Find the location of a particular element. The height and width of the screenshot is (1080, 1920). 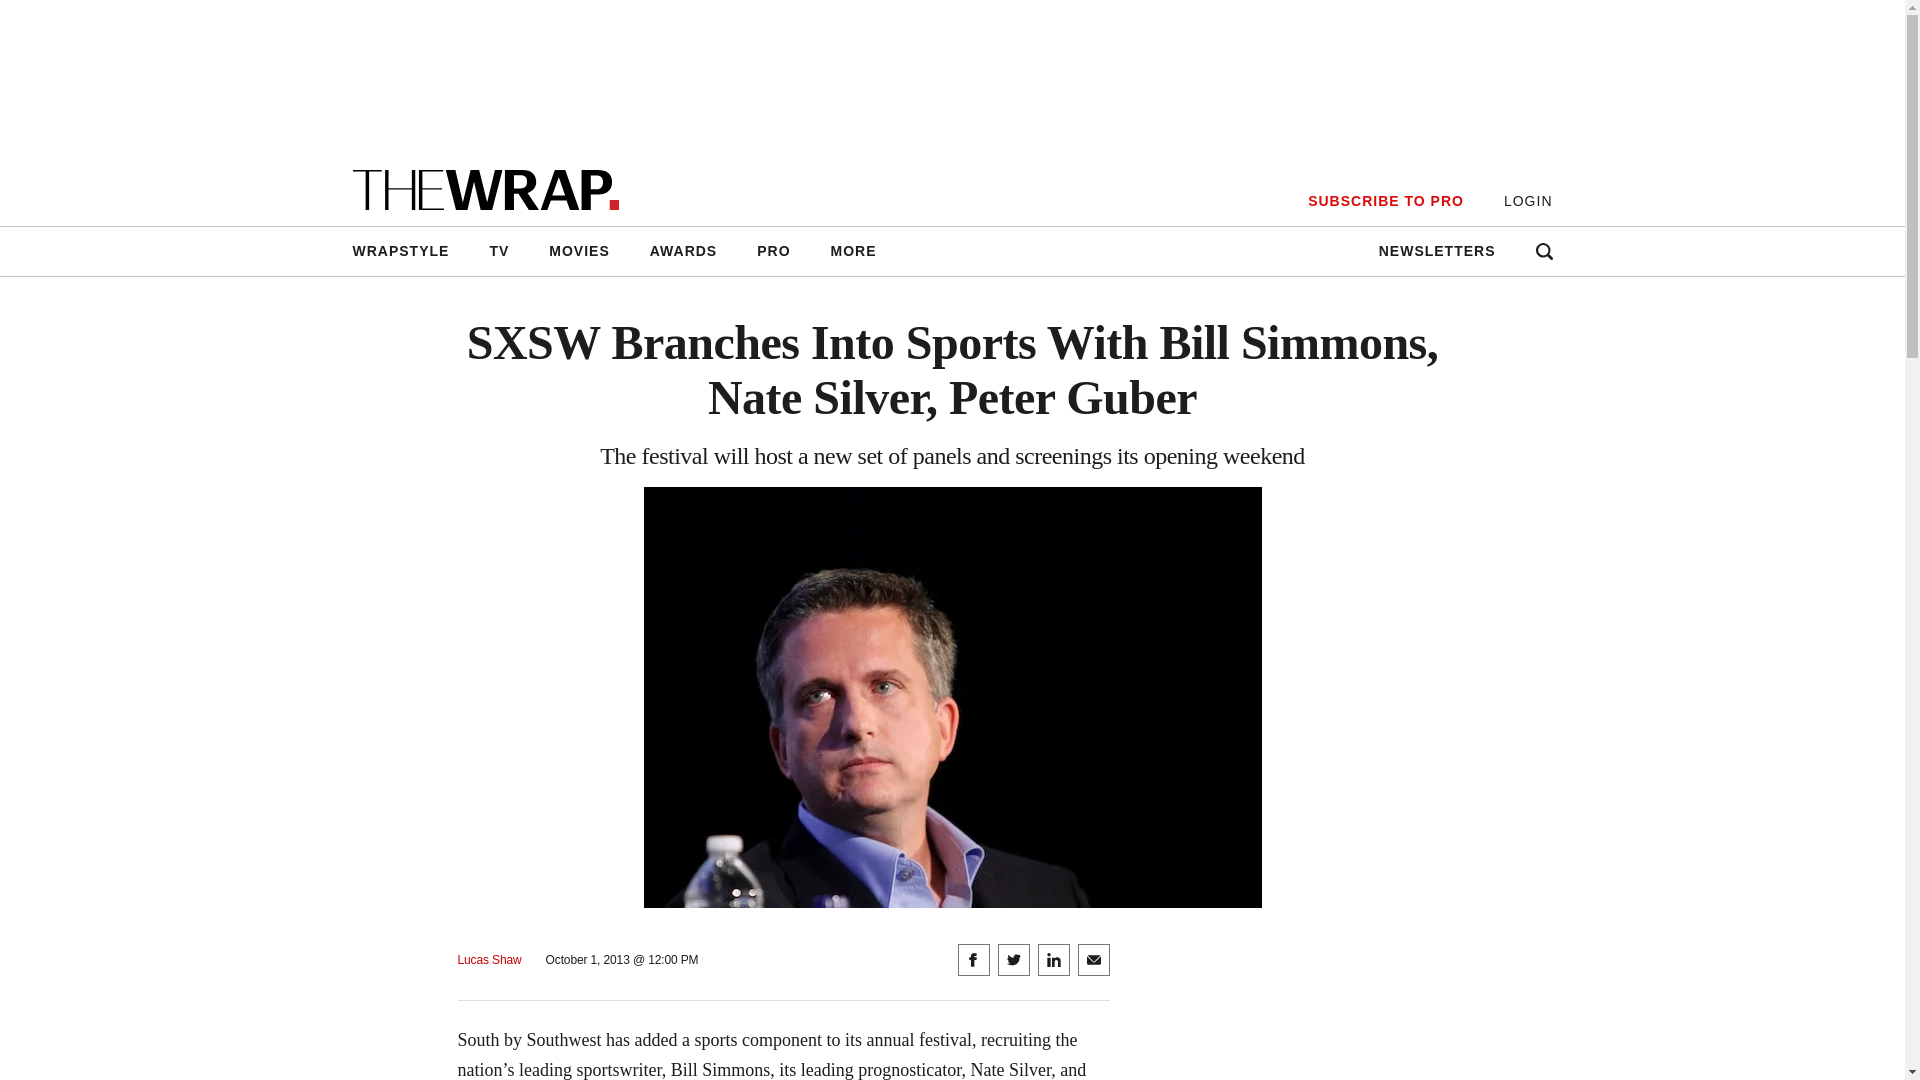

PRO is located at coordinates (774, 251).